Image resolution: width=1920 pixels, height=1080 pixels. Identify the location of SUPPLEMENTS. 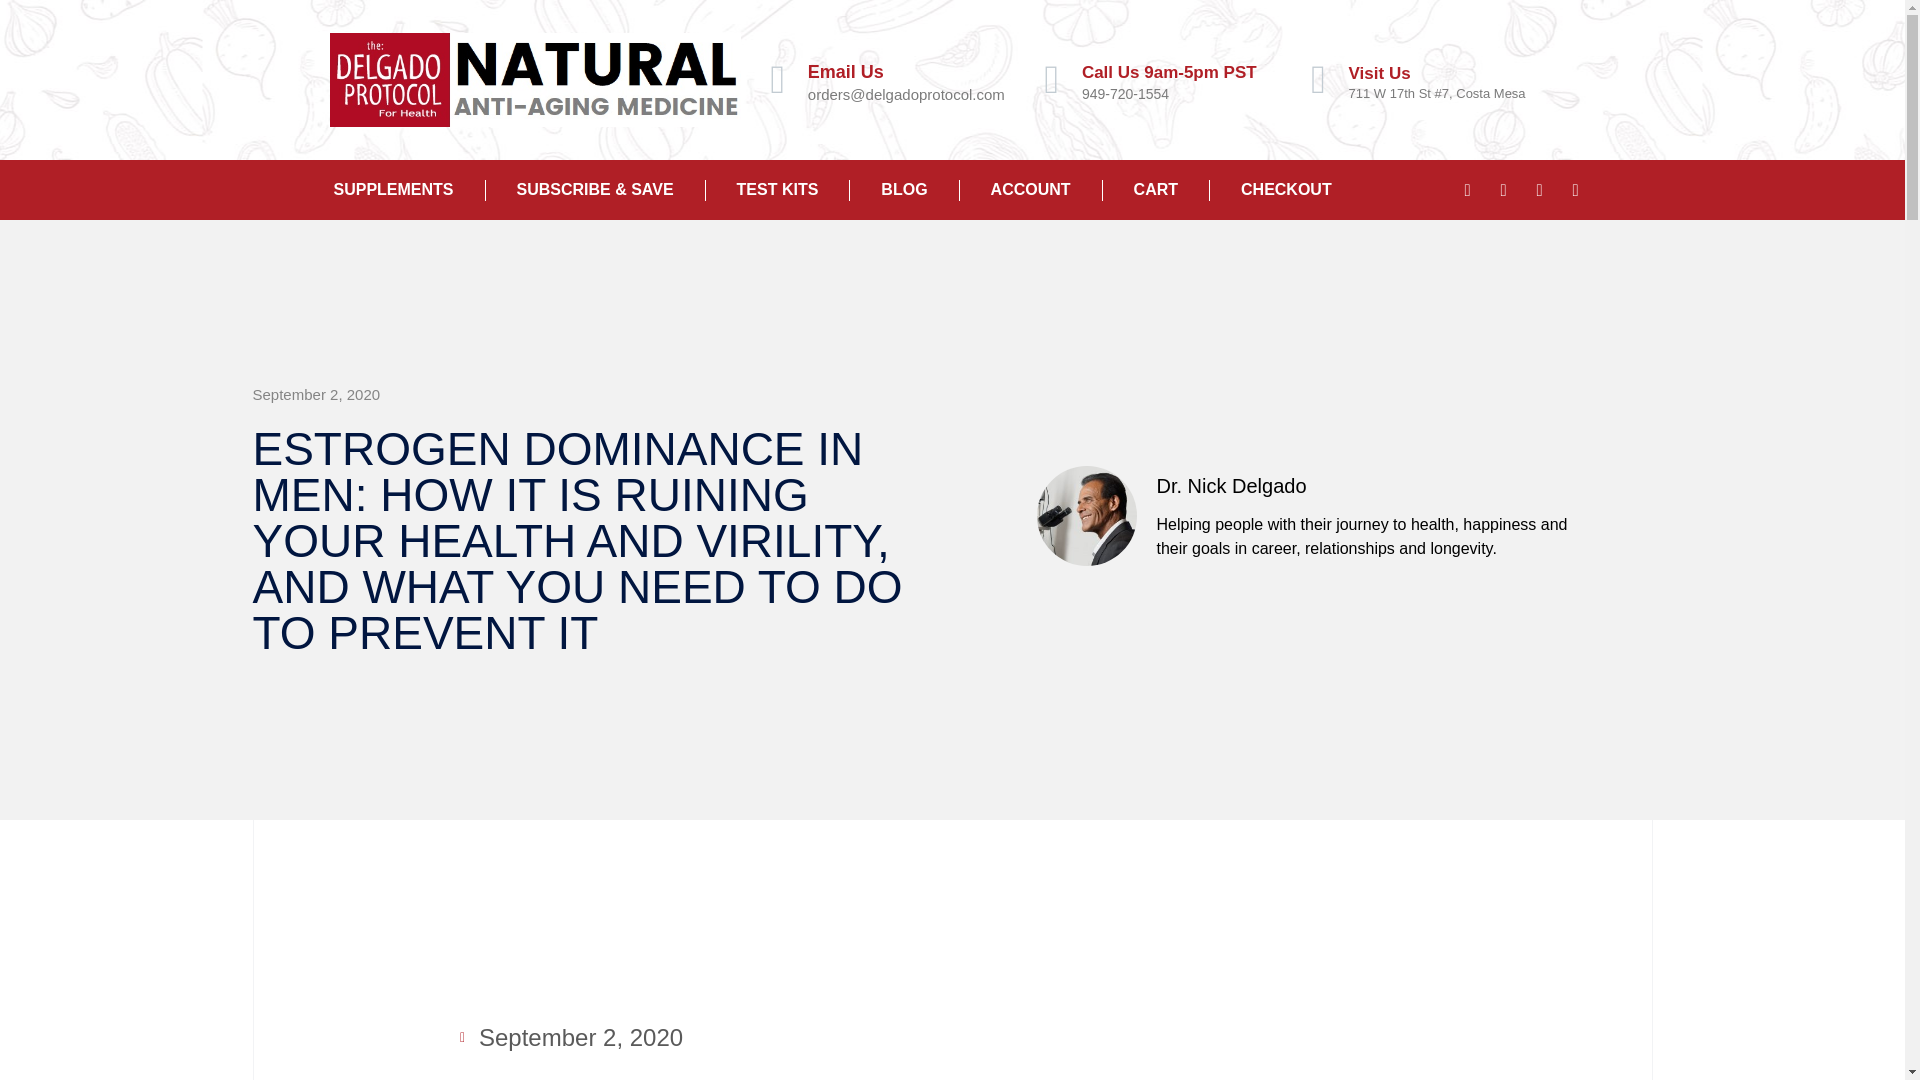
(392, 190).